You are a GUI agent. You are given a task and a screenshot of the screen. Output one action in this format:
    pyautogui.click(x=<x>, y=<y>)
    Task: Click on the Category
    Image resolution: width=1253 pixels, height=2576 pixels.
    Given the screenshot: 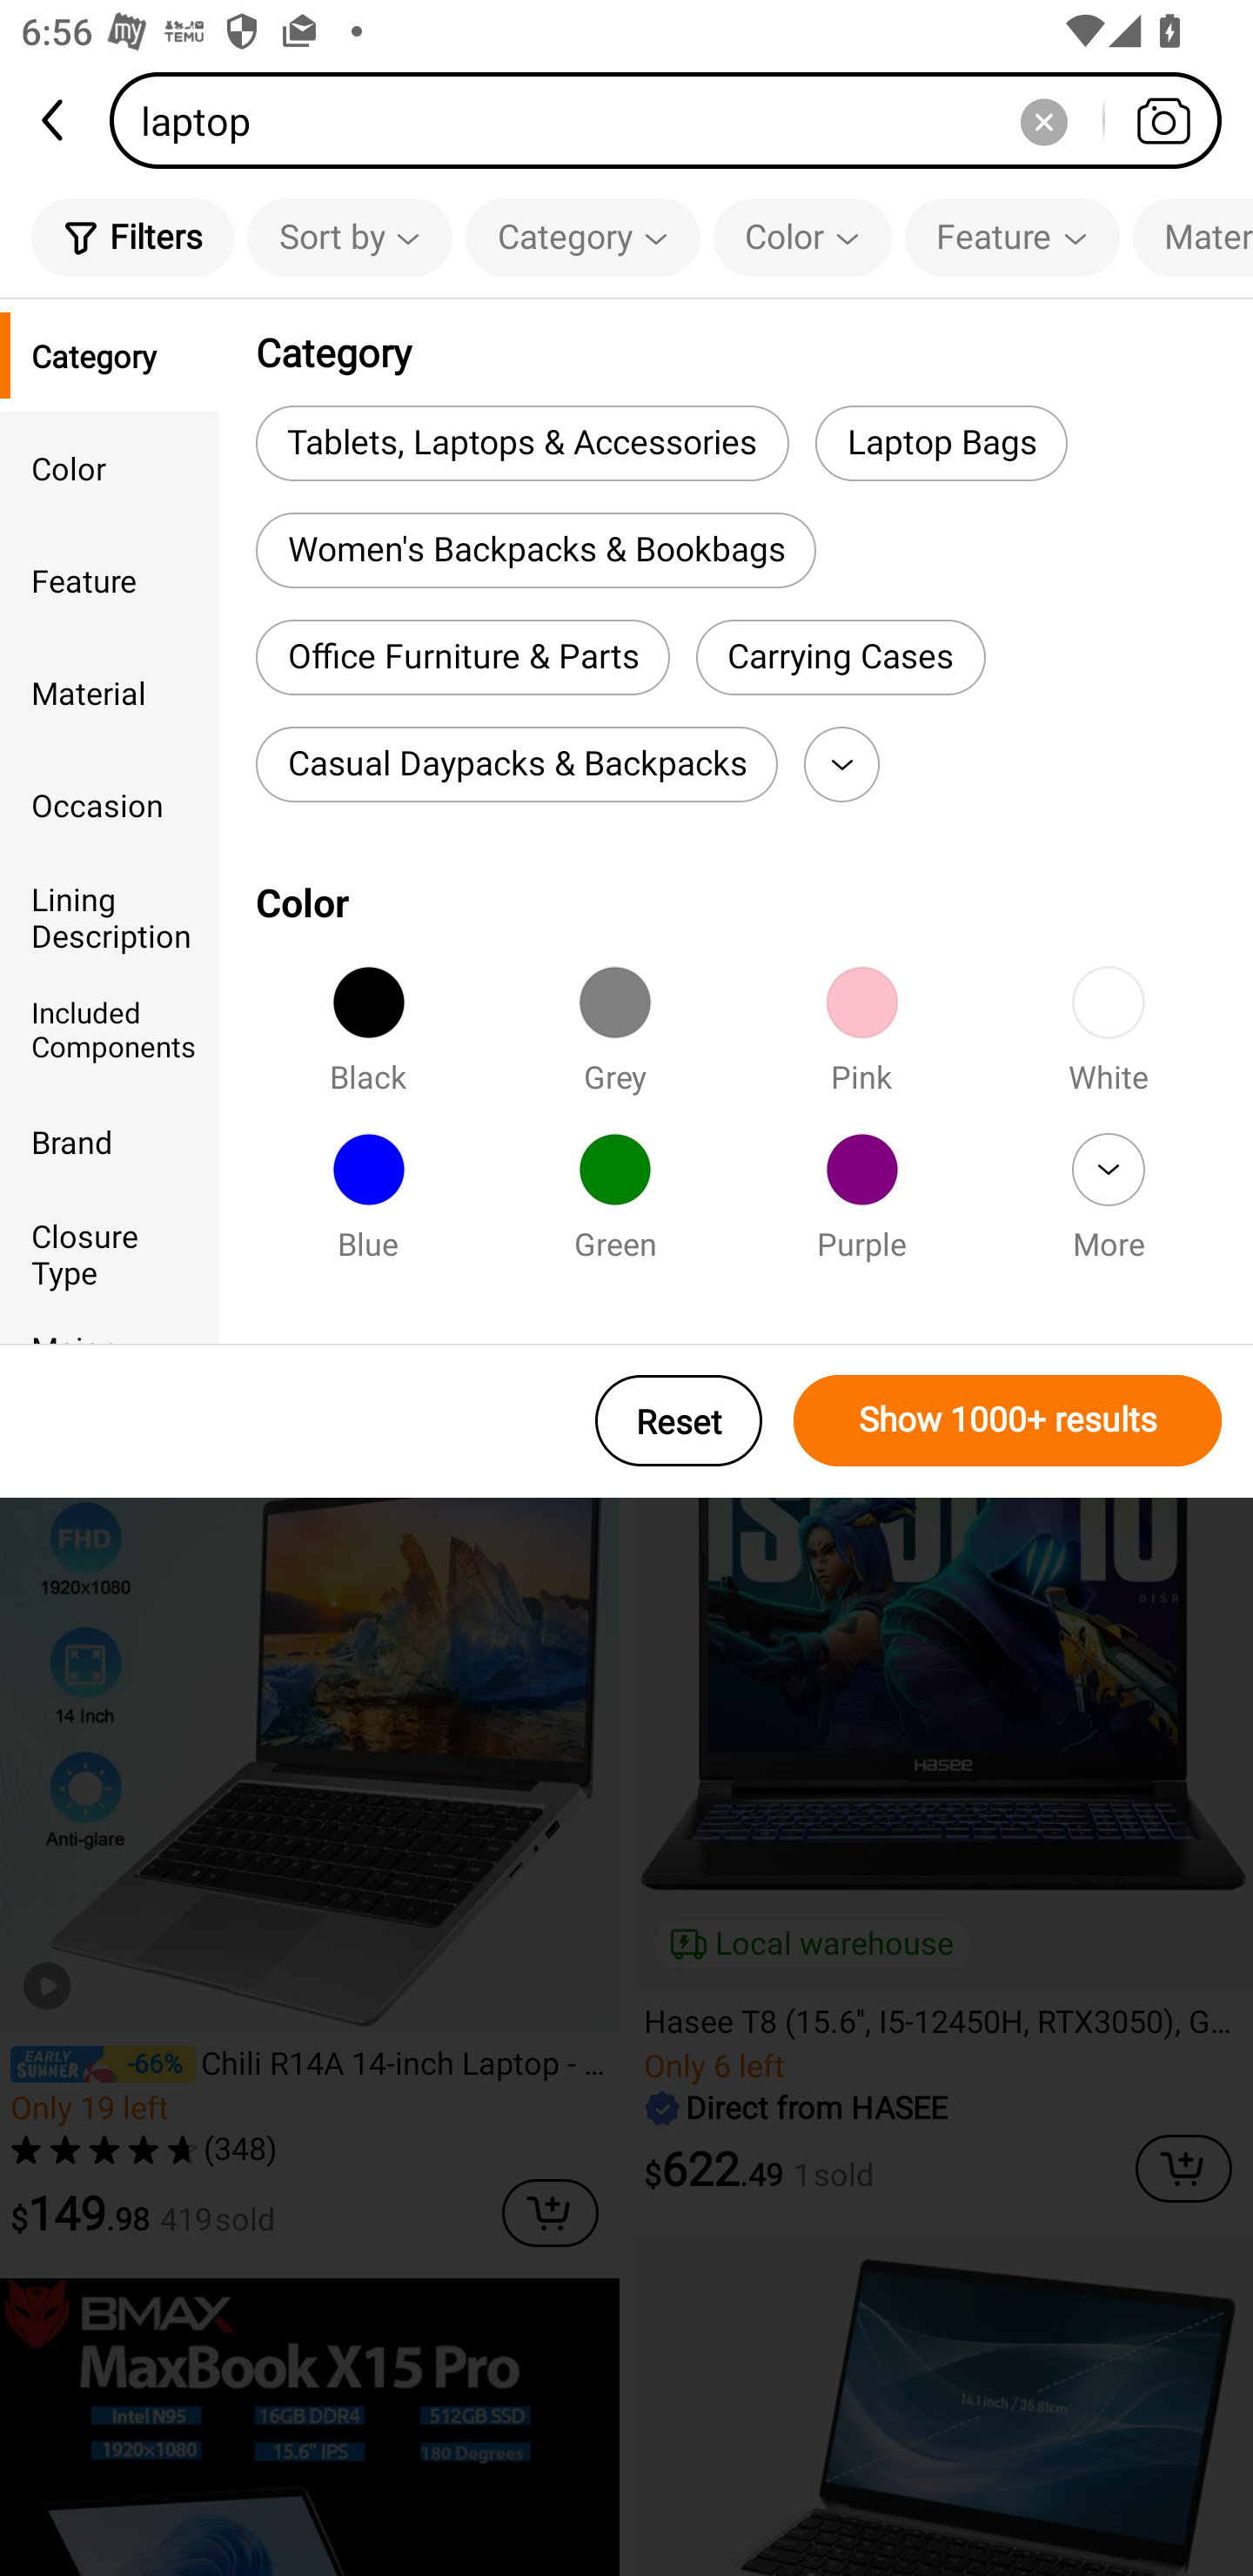 What is the action you would take?
    pyautogui.click(x=583, y=237)
    